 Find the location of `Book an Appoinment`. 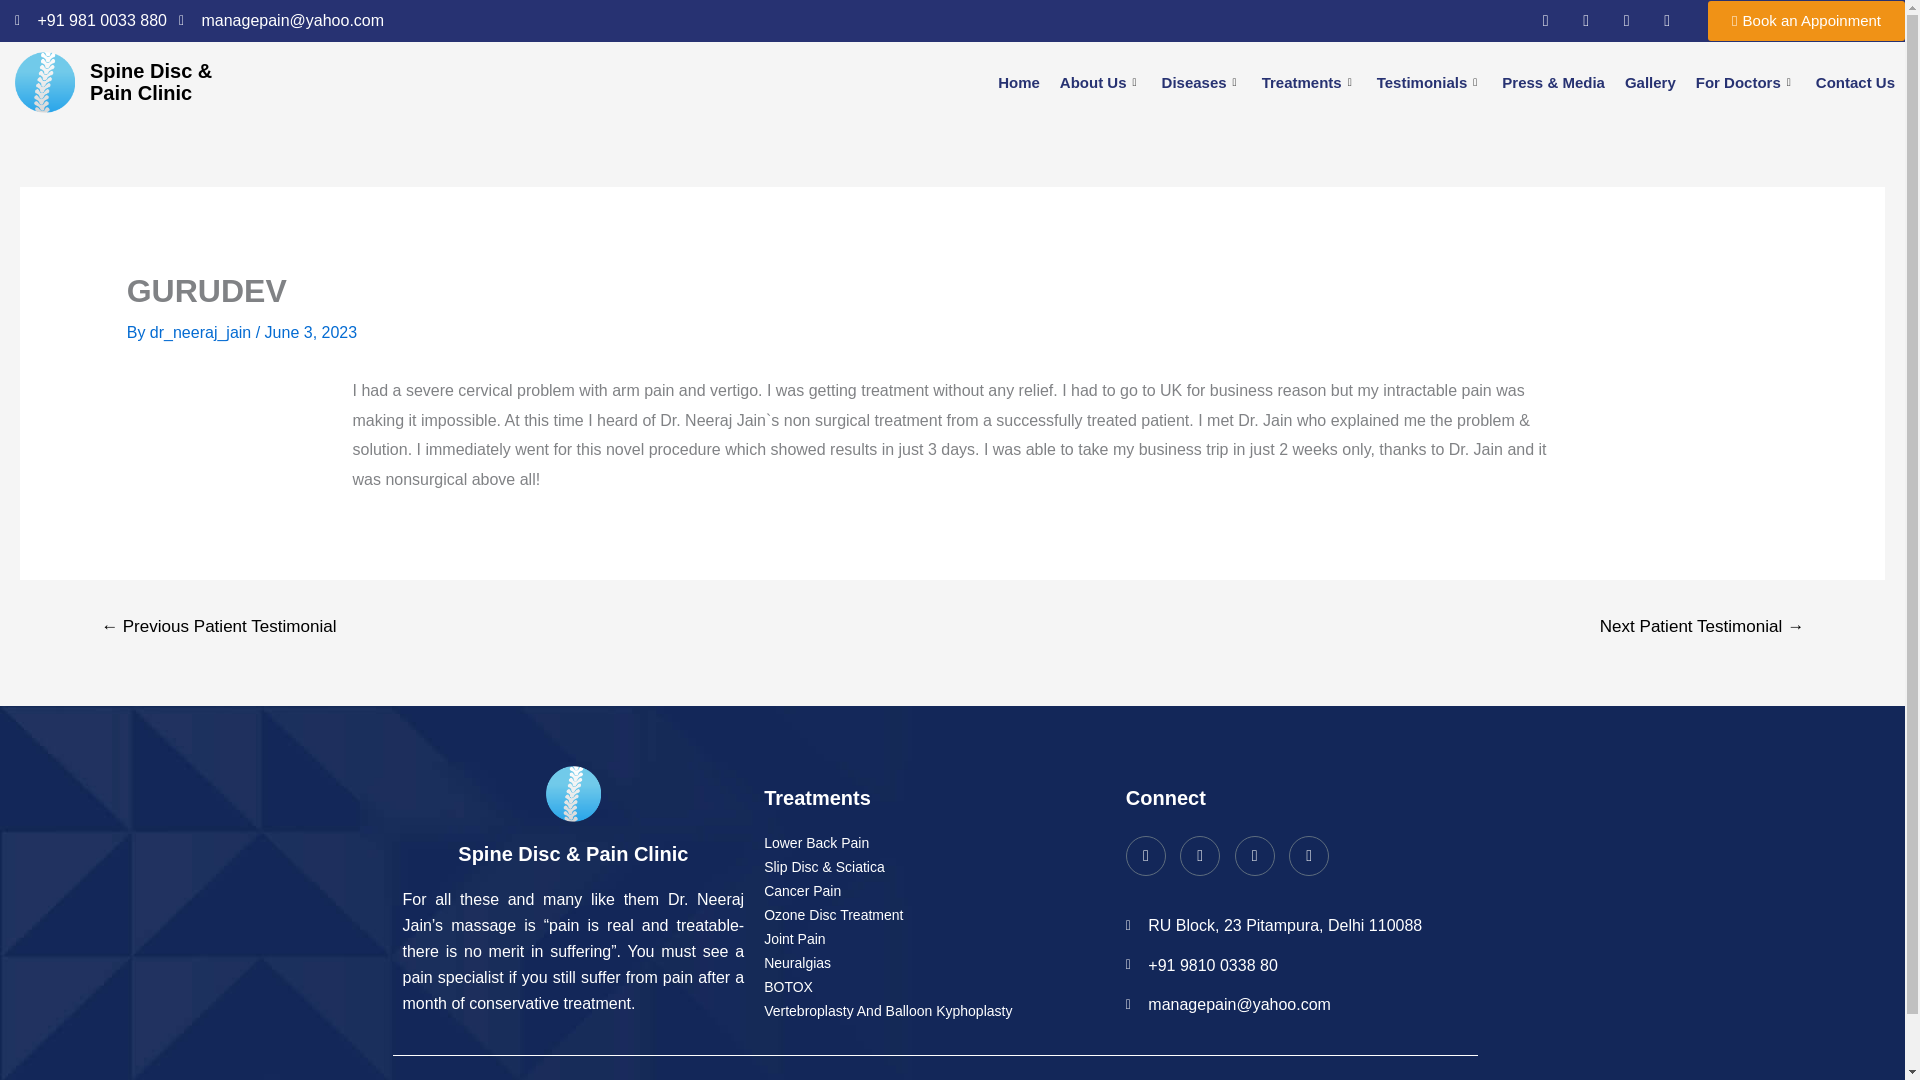

Book an Appoinment is located at coordinates (1806, 21).